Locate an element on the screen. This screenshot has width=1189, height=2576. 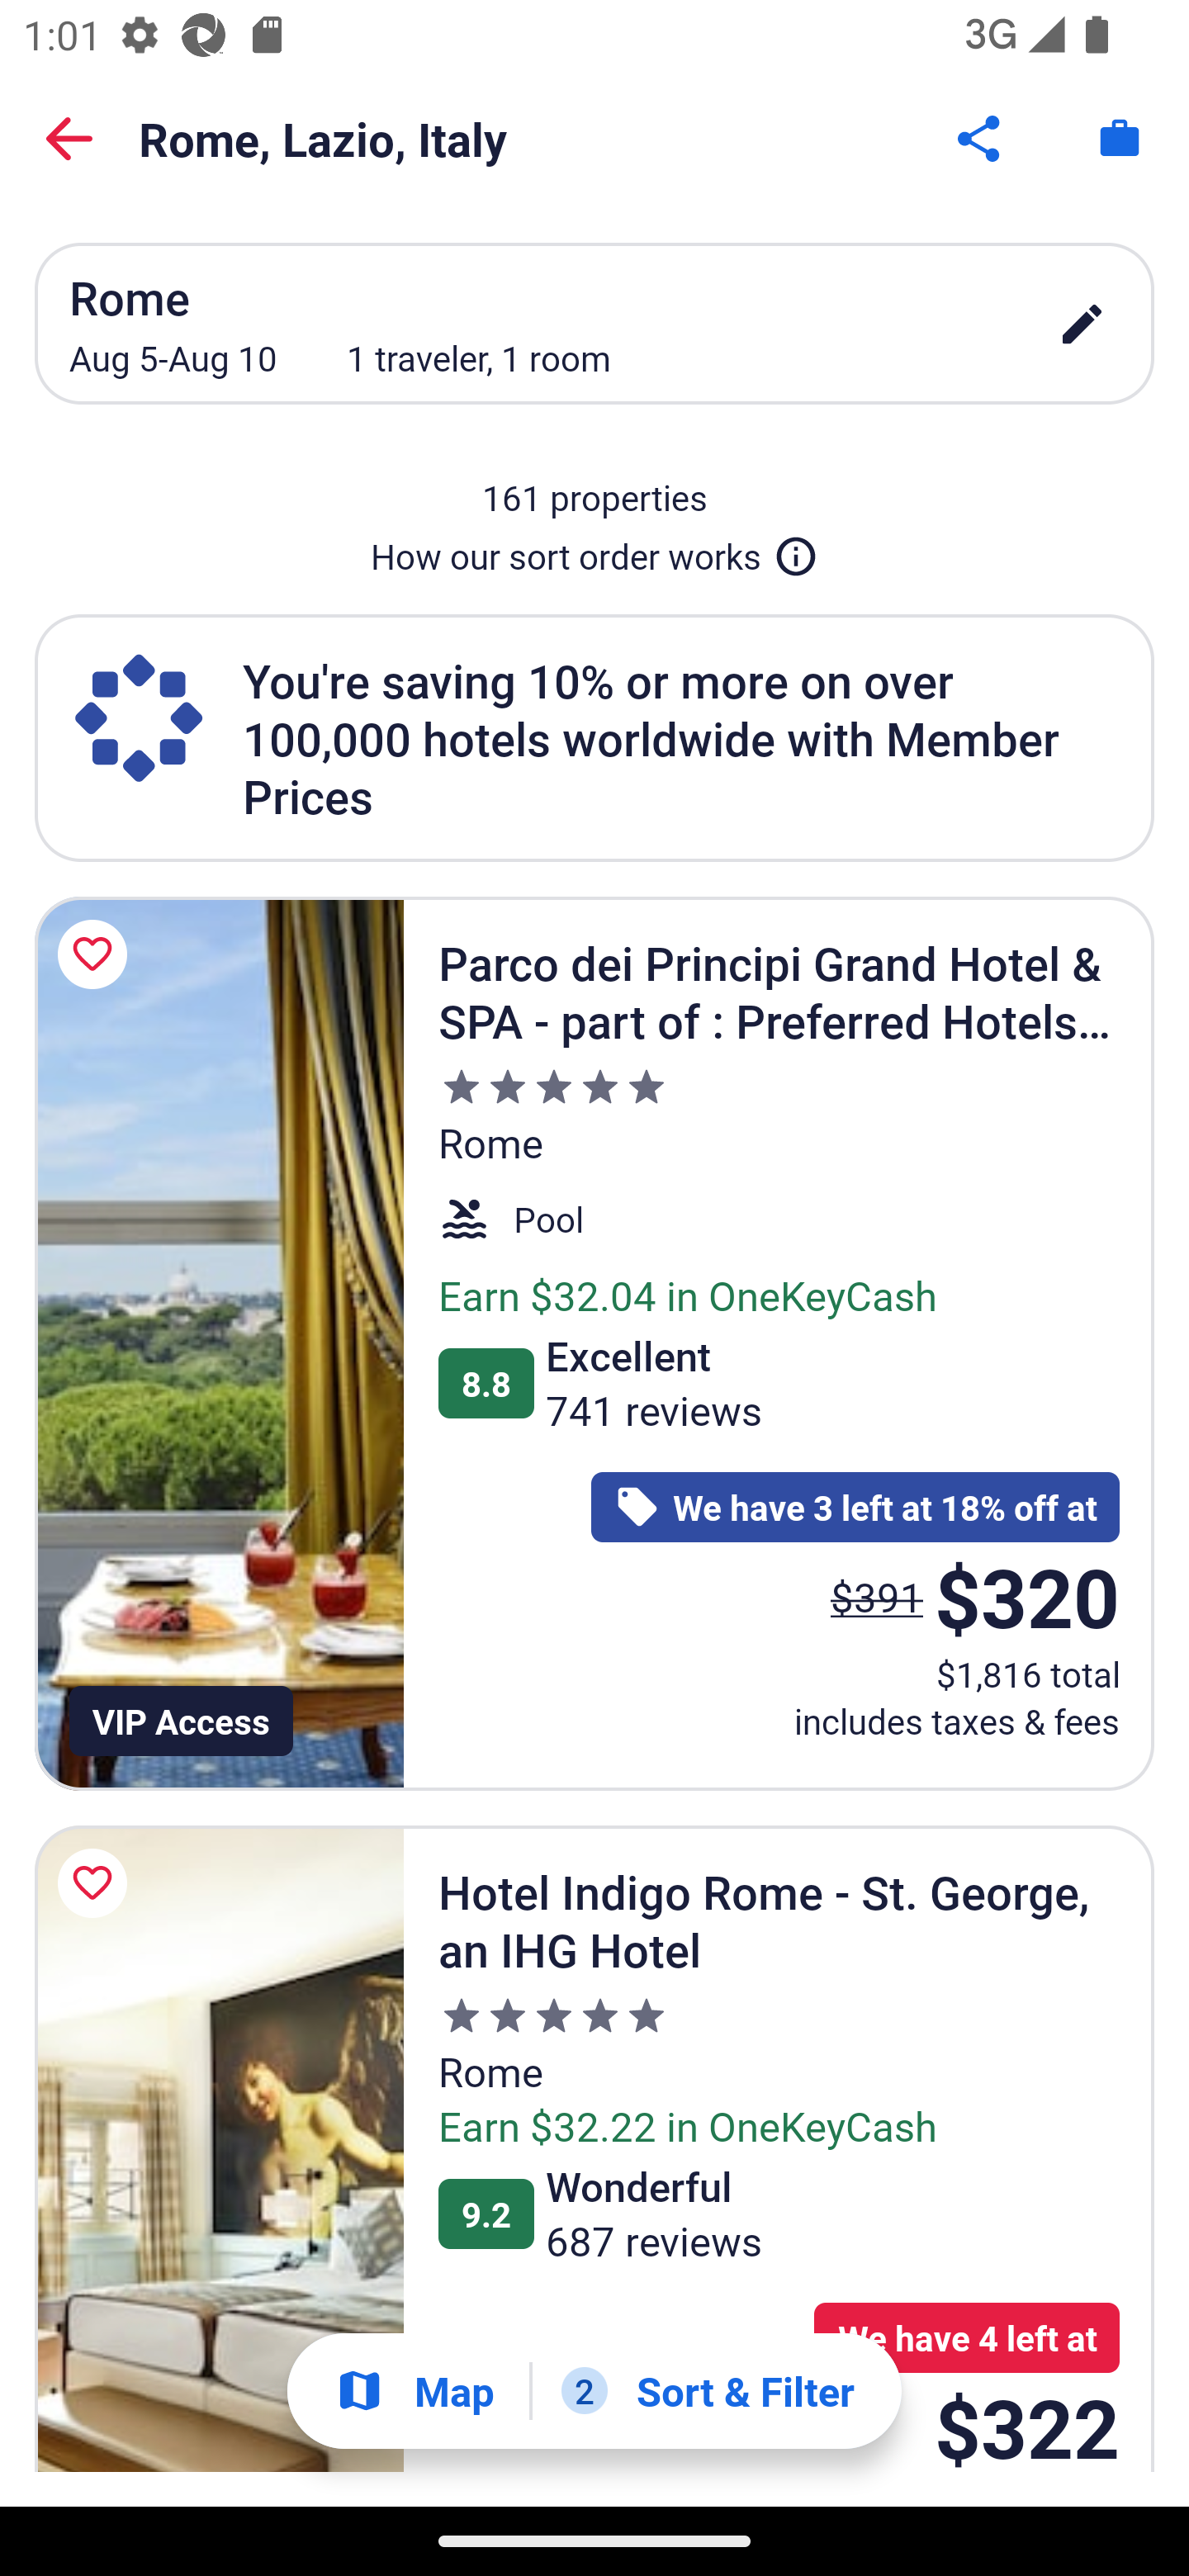
$391 The price was $391 is located at coordinates (877, 1597).